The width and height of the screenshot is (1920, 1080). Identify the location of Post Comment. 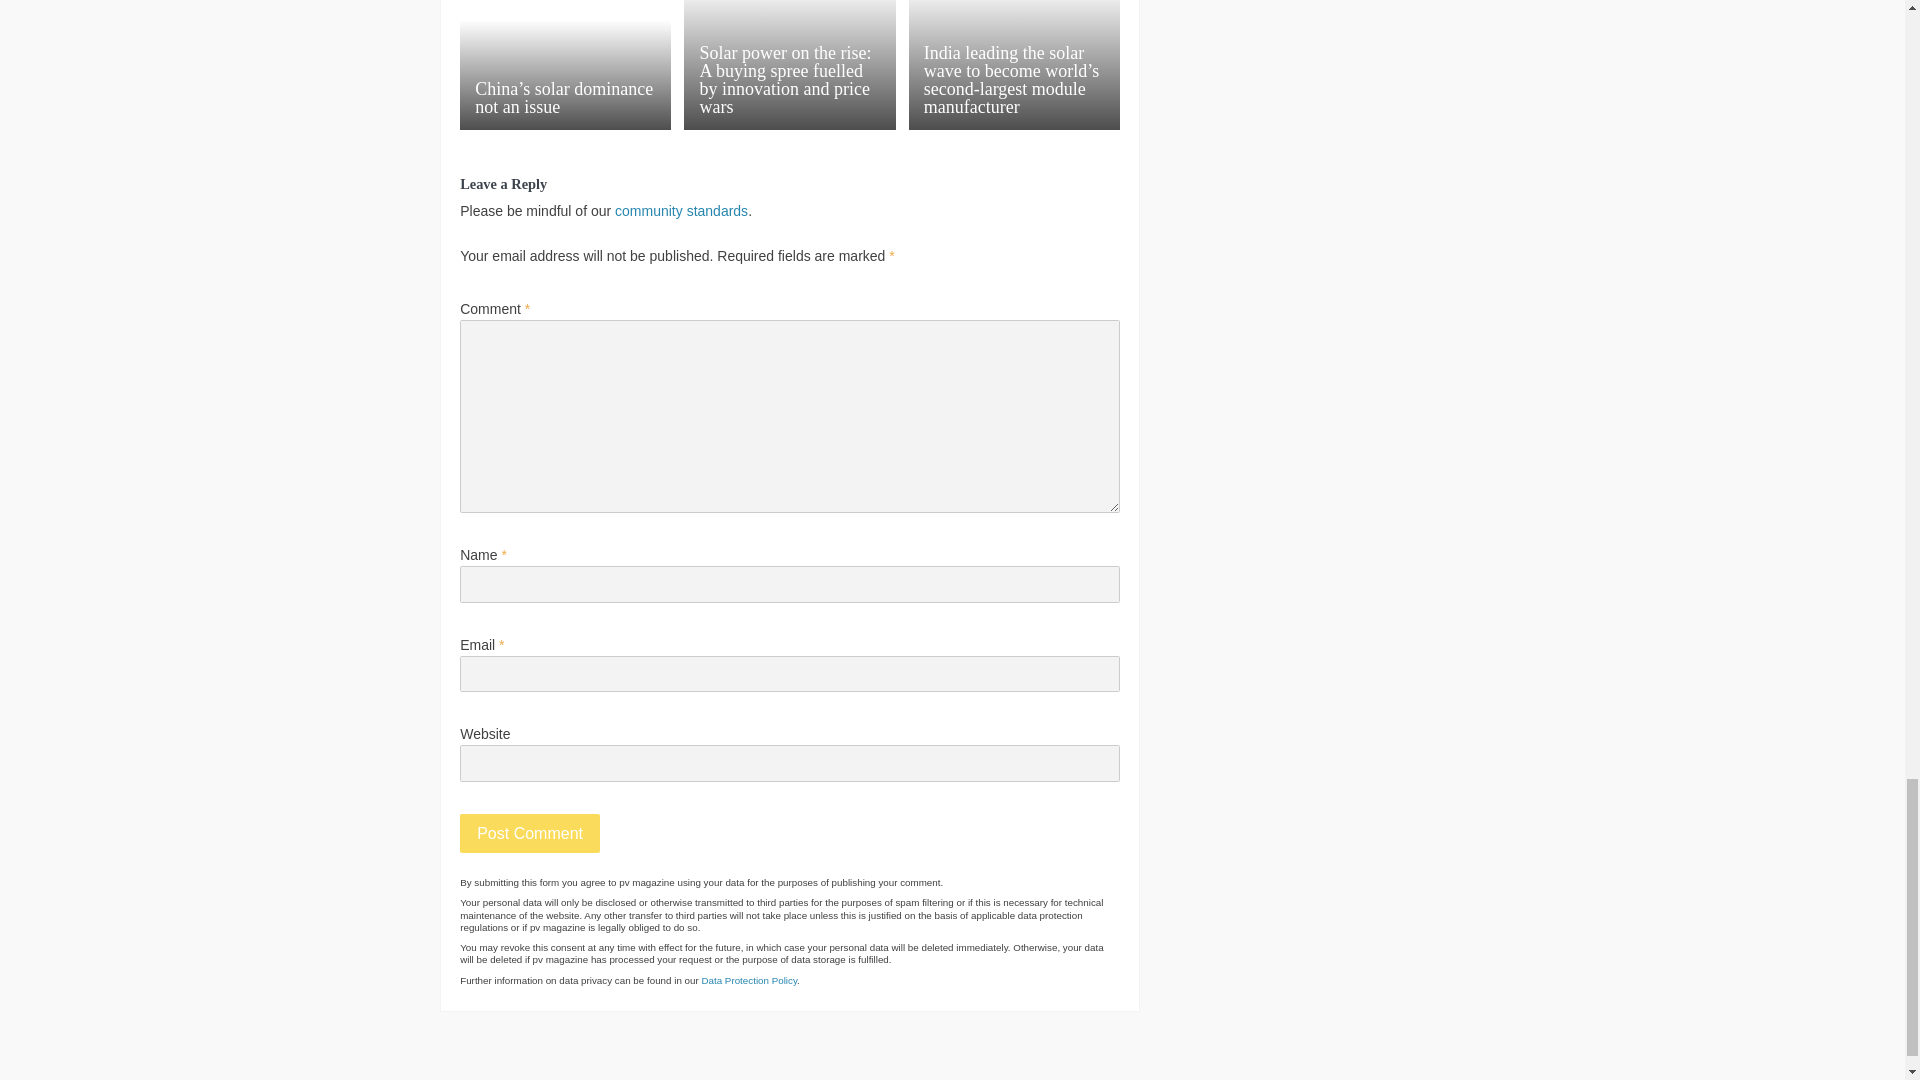
(530, 834).